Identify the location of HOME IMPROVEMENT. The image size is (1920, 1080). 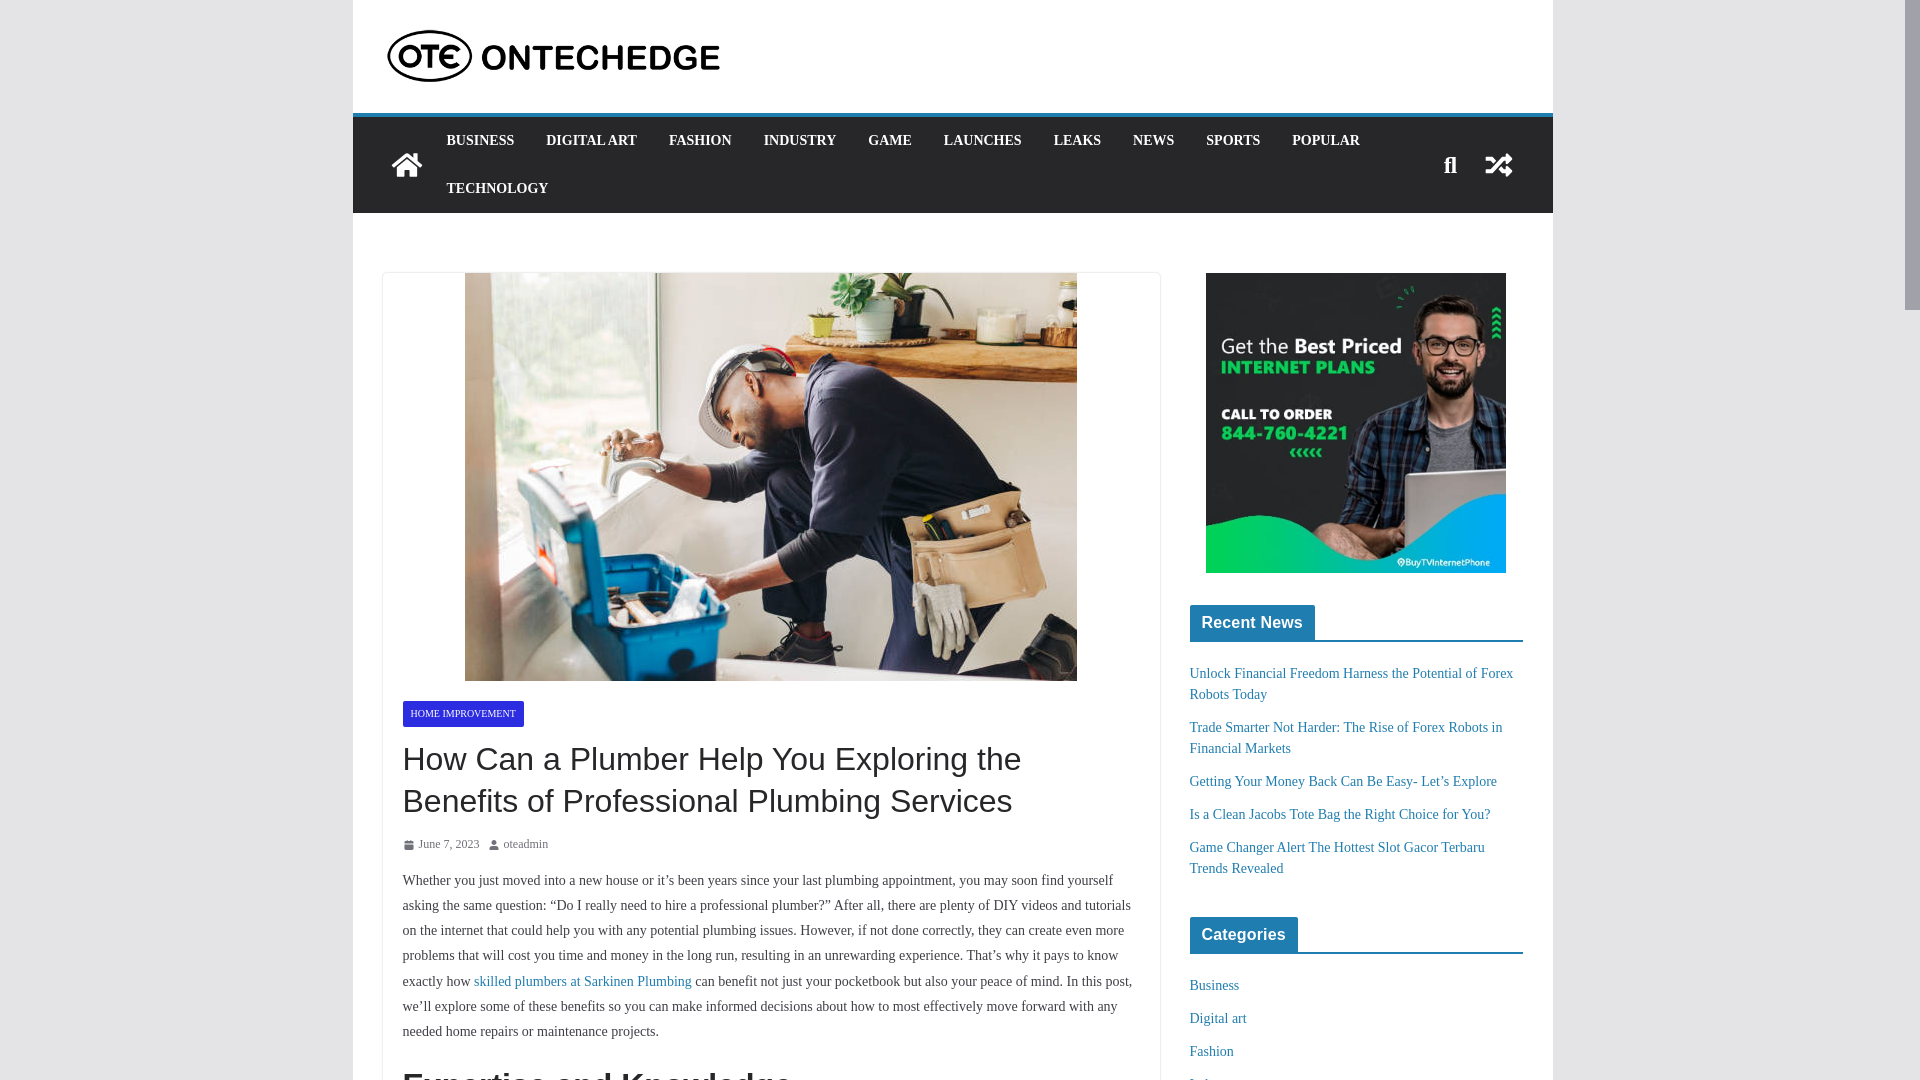
(462, 713).